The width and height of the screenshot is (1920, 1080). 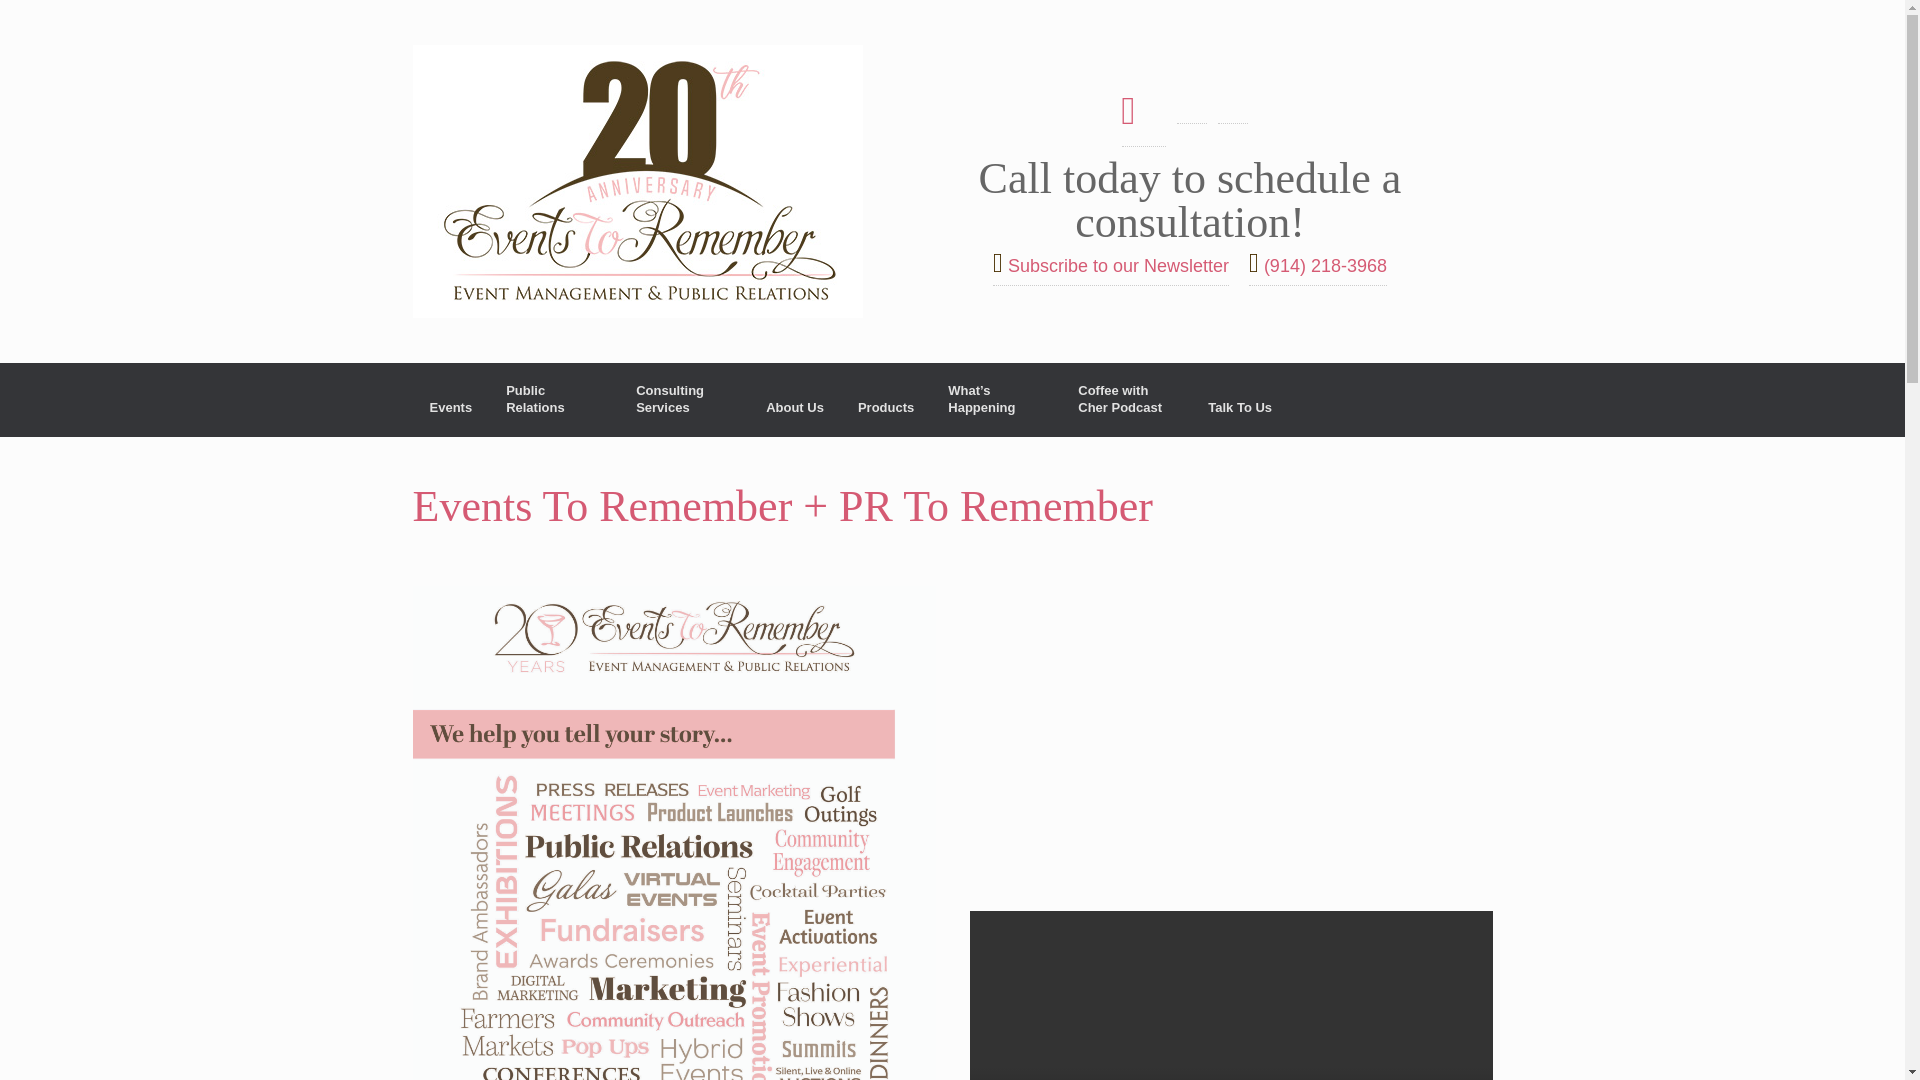 What do you see at coordinates (450, 408) in the screenshot?
I see `Events` at bounding box center [450, 408].